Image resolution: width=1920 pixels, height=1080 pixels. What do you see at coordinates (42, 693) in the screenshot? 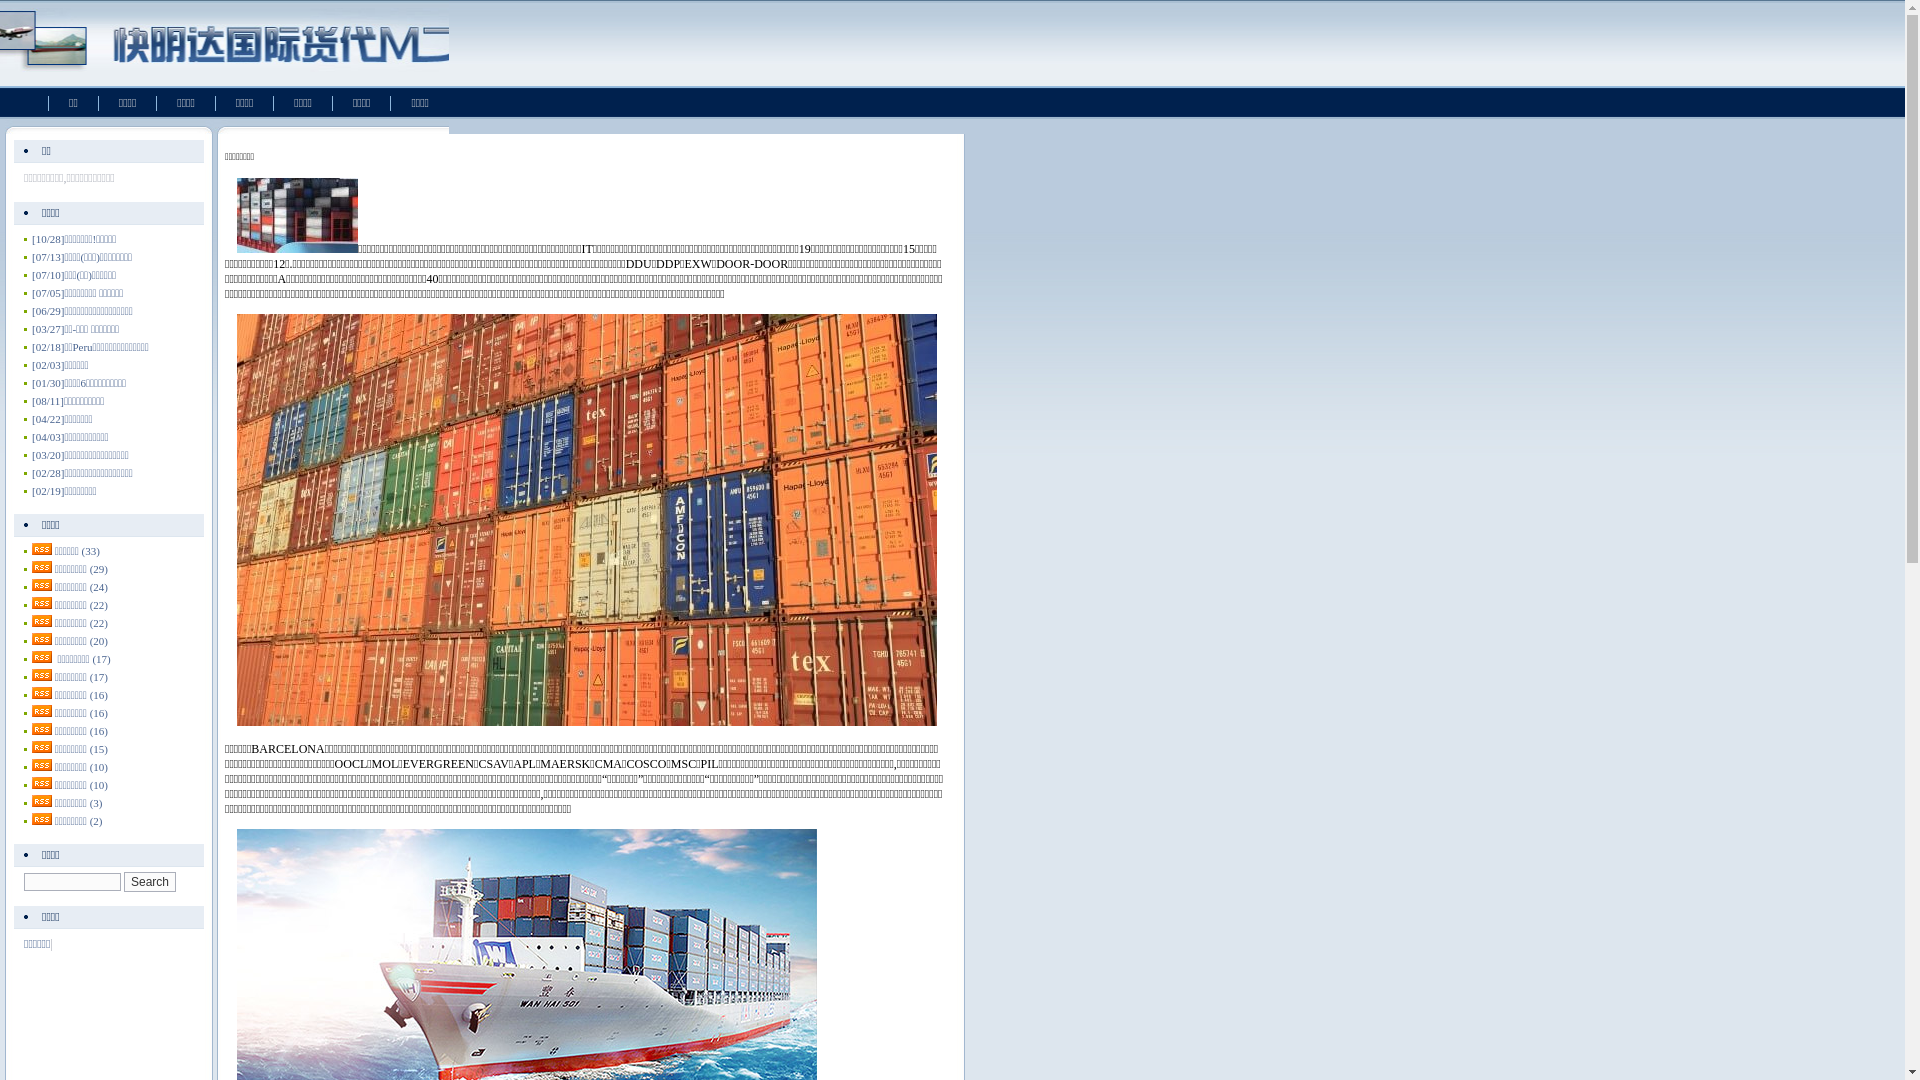
I see `rss` at bounding box center [42, 693].